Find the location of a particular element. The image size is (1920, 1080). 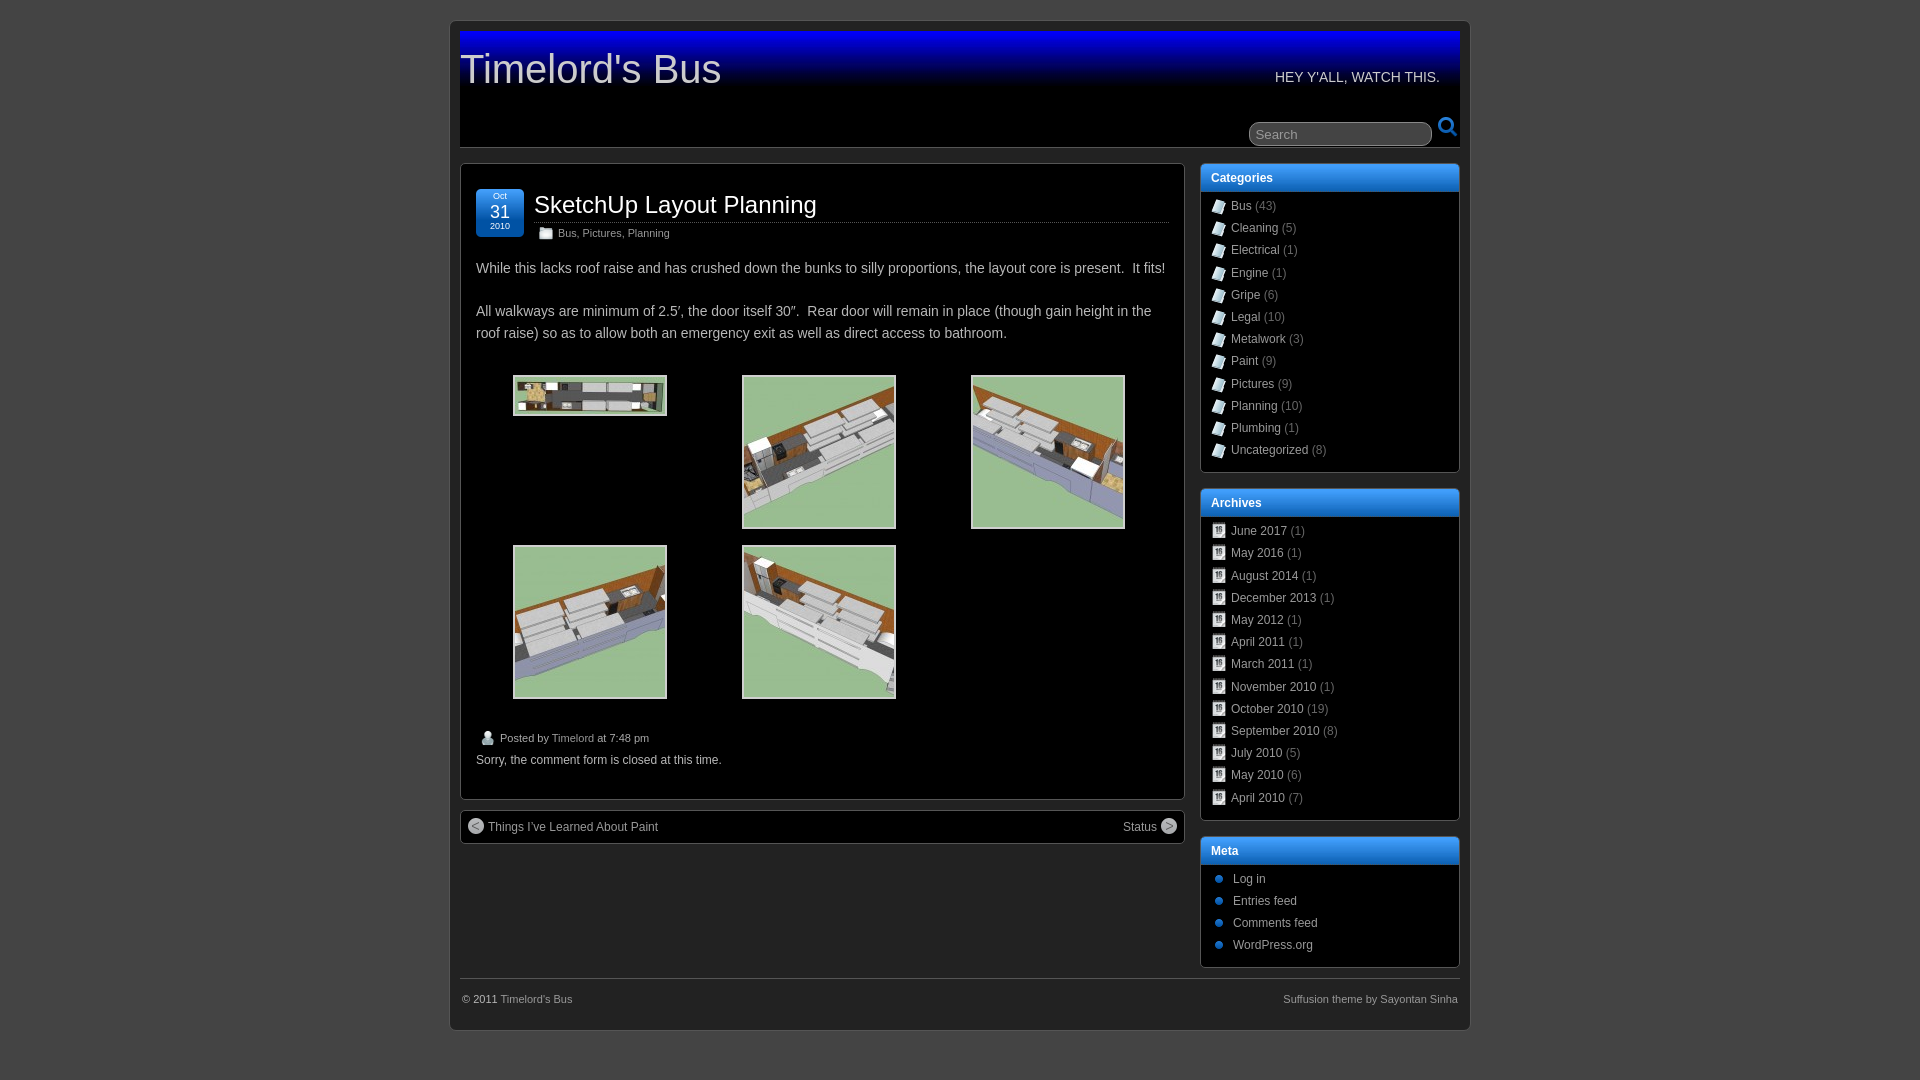

Comments feed is located at coordinates (1276, 923).